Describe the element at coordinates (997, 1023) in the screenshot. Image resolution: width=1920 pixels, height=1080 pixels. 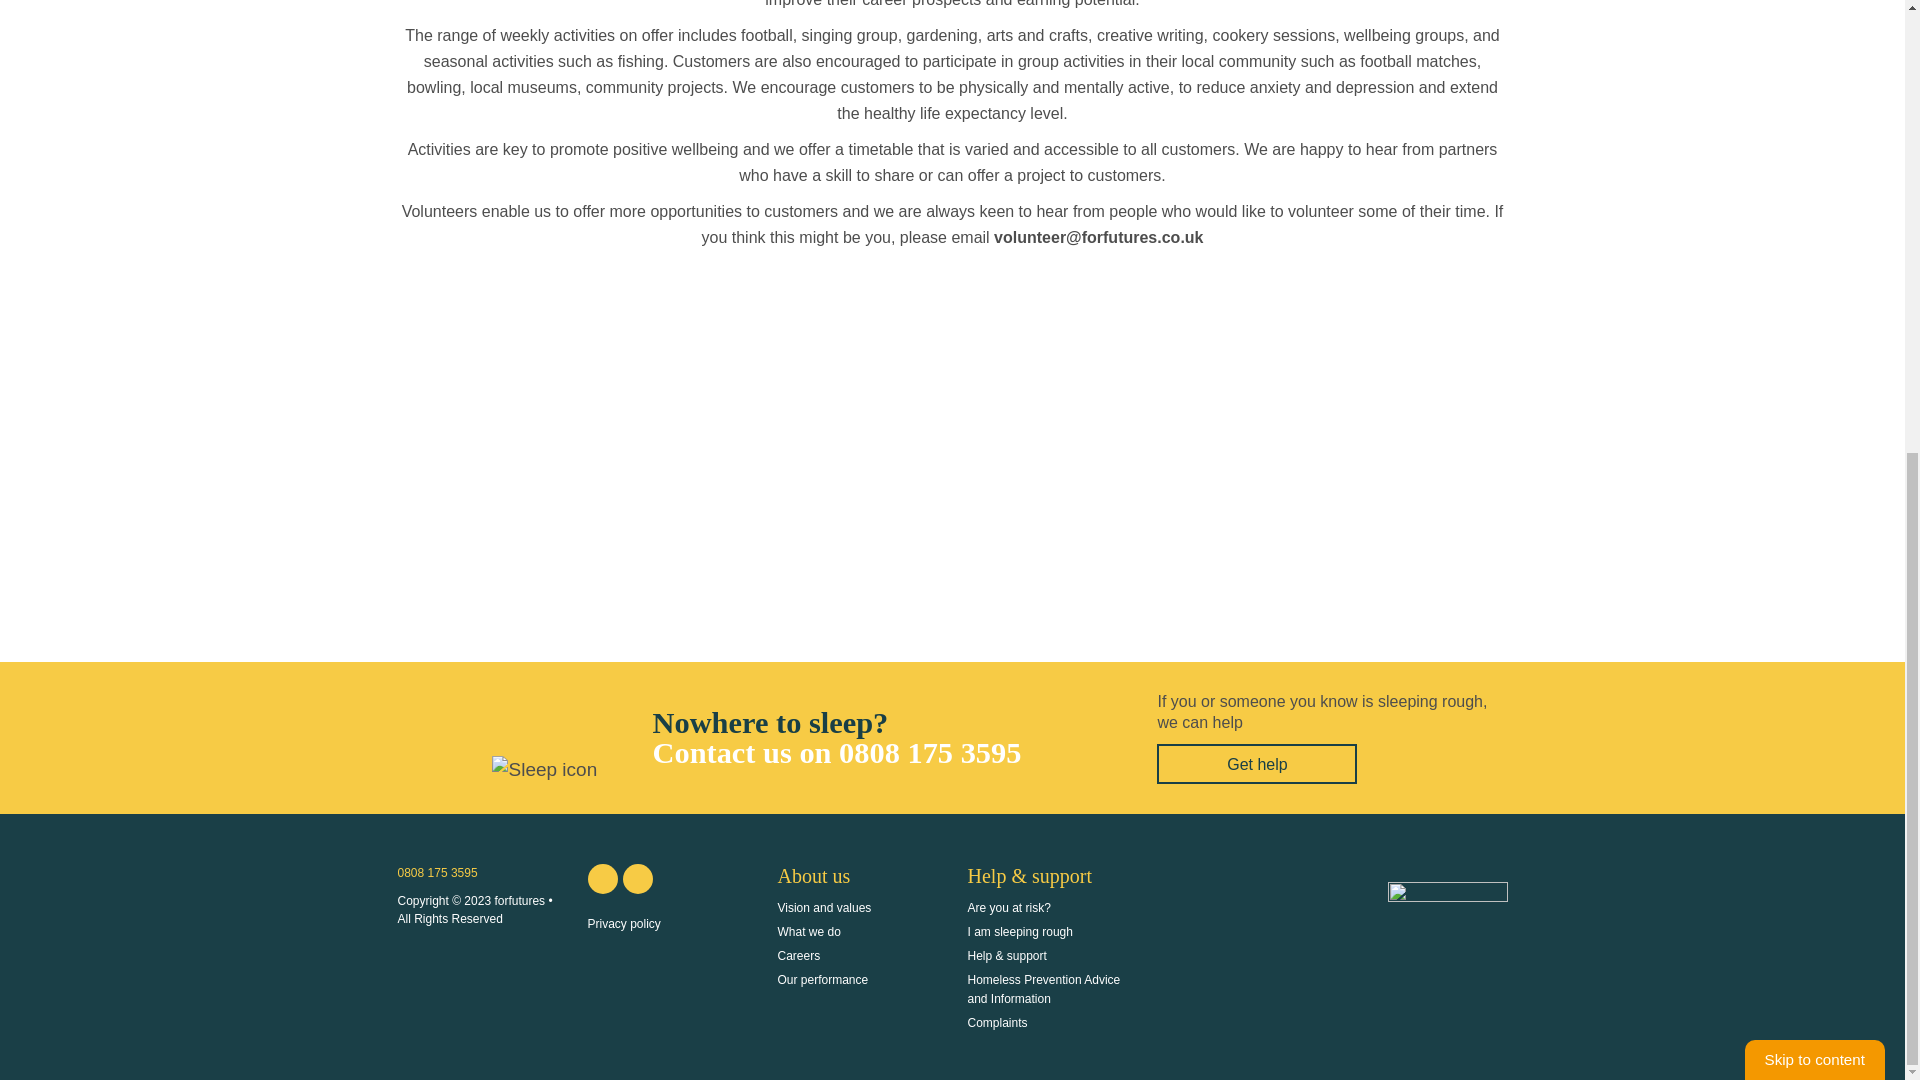
I see `Complaints` at that location.